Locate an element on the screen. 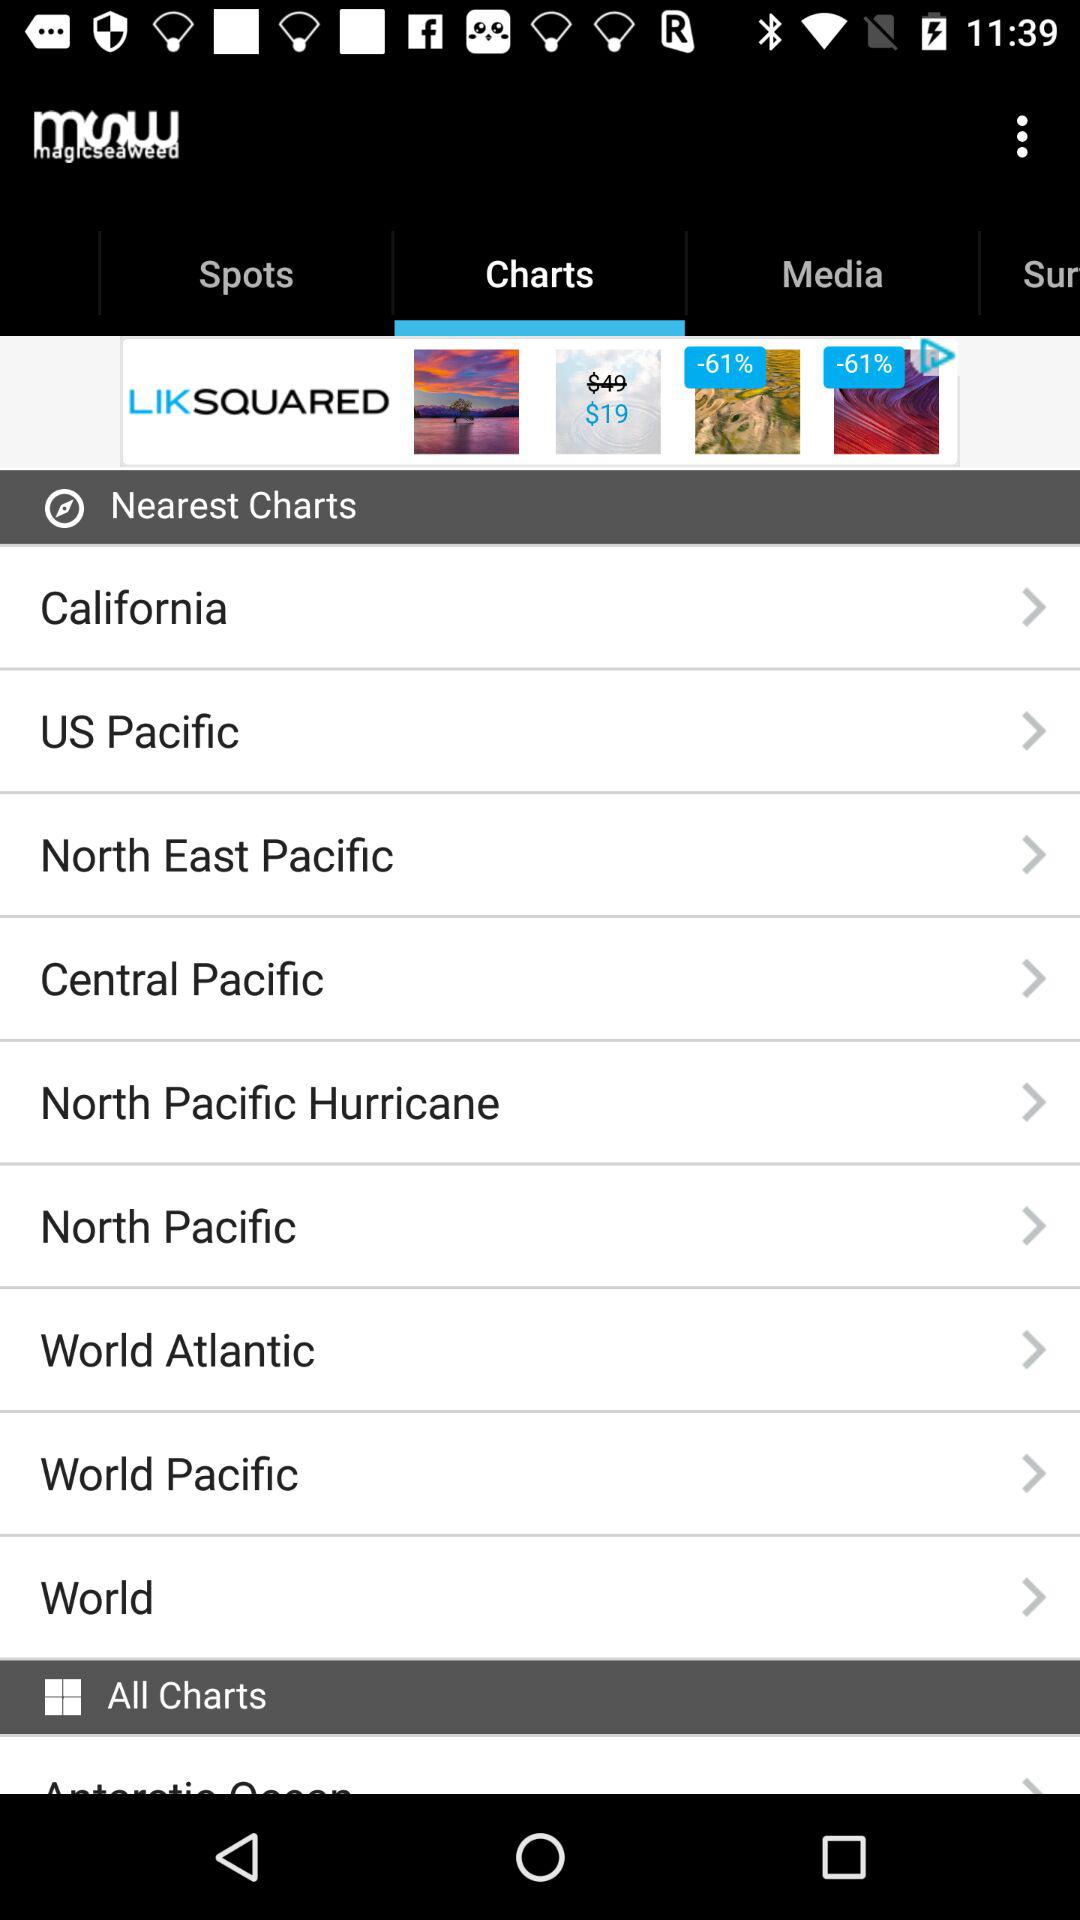 This screenshot has width=1080, height=1920. turn off the item above california item is located at coordinates (64, 508).